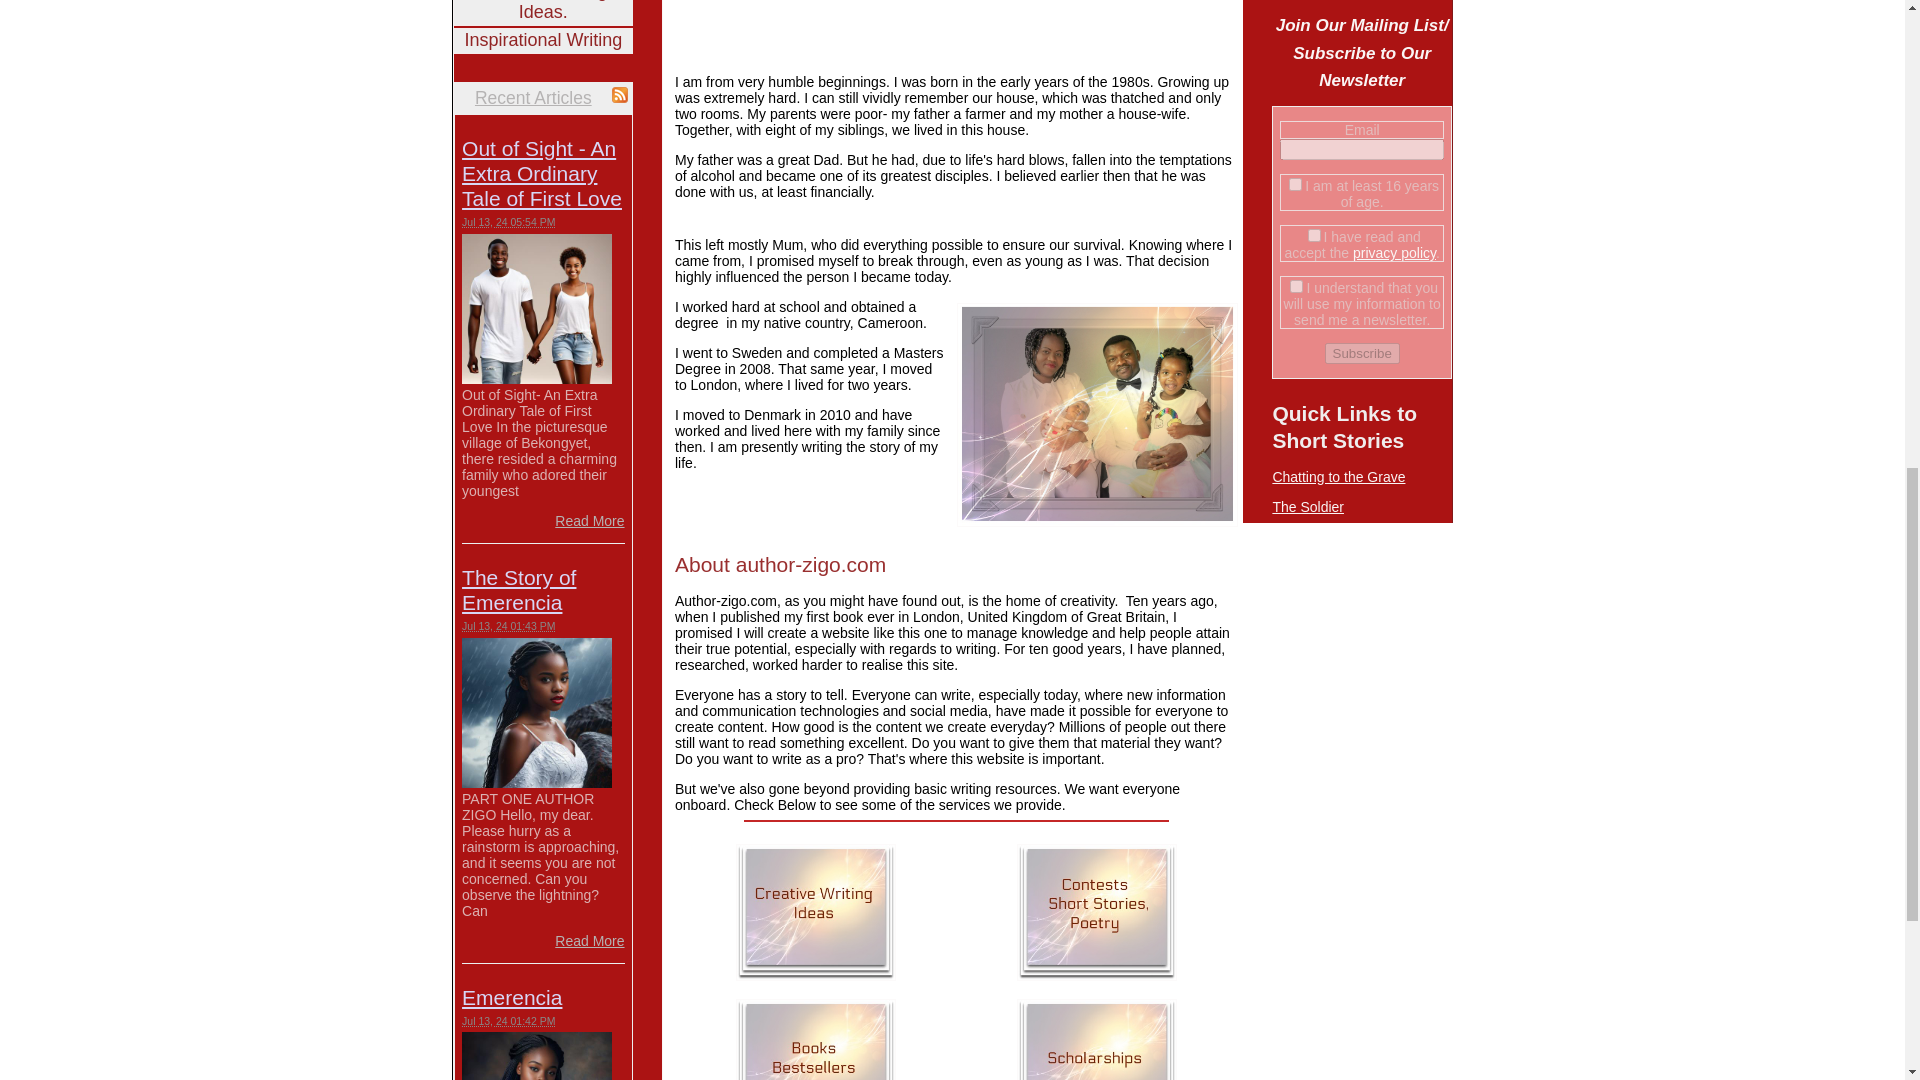 The height and width of the screenshot is (1080, 1920). I want to click on 2024-07-13T13:42:18-0400, so click(508, 1021).